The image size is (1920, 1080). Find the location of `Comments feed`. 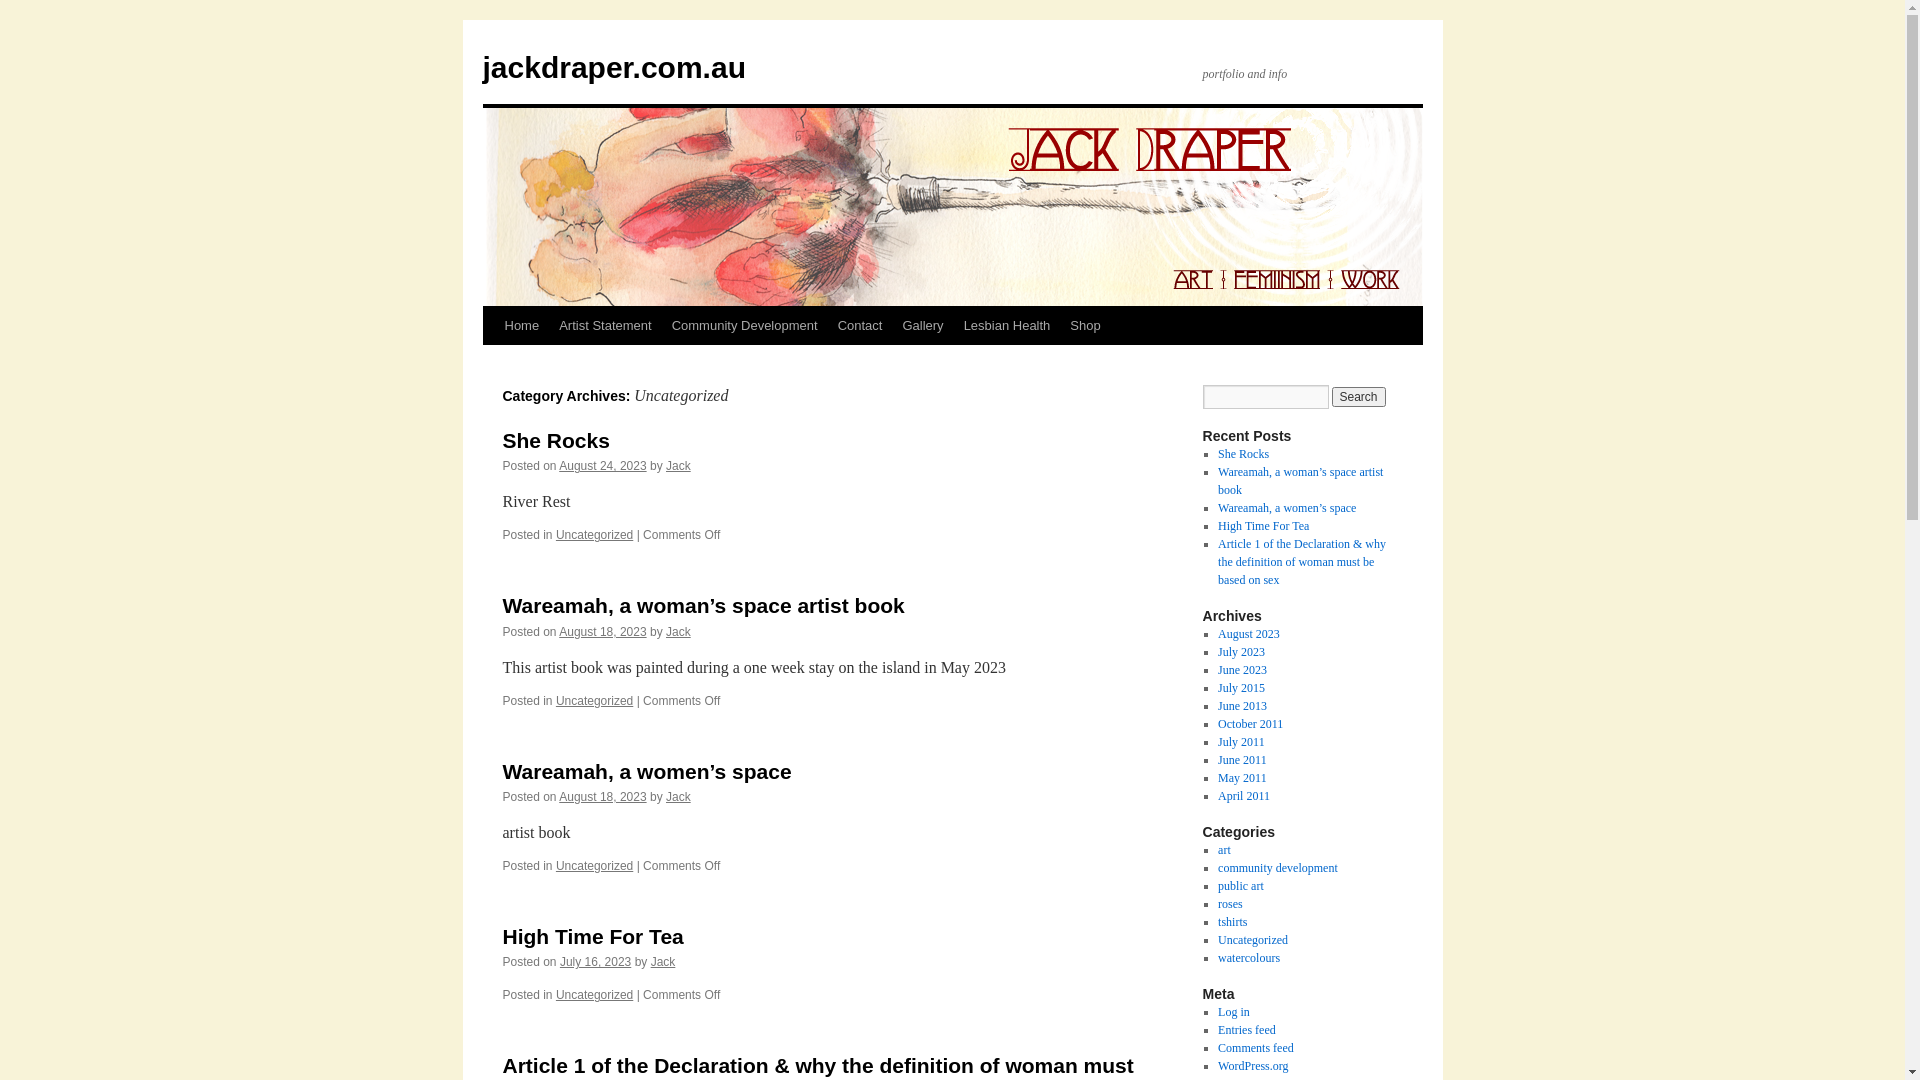

Comments feed is located at coordinates (1256, 1048).